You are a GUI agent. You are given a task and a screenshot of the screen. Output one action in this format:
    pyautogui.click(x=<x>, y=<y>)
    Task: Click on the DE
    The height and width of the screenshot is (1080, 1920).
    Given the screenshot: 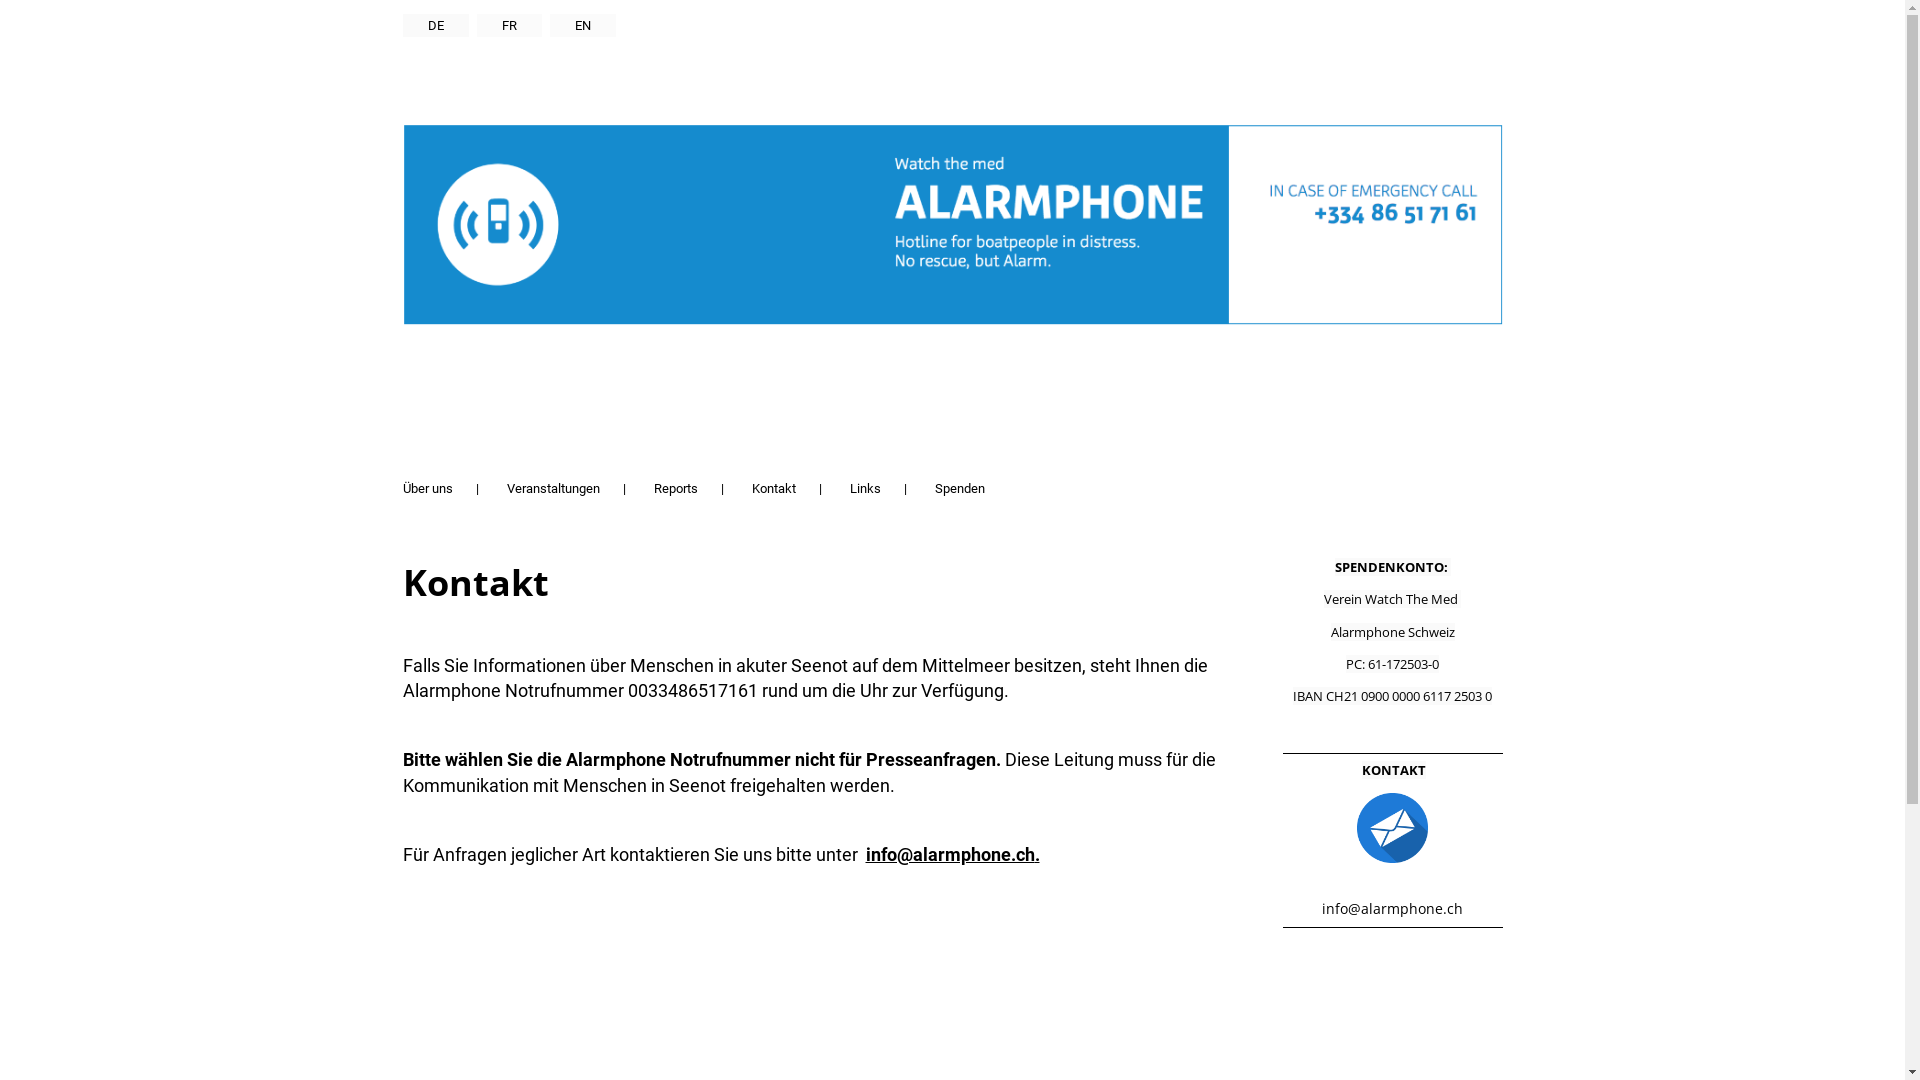 What is the action you would take?
    pyautogui.click(x=435, y=26)
    